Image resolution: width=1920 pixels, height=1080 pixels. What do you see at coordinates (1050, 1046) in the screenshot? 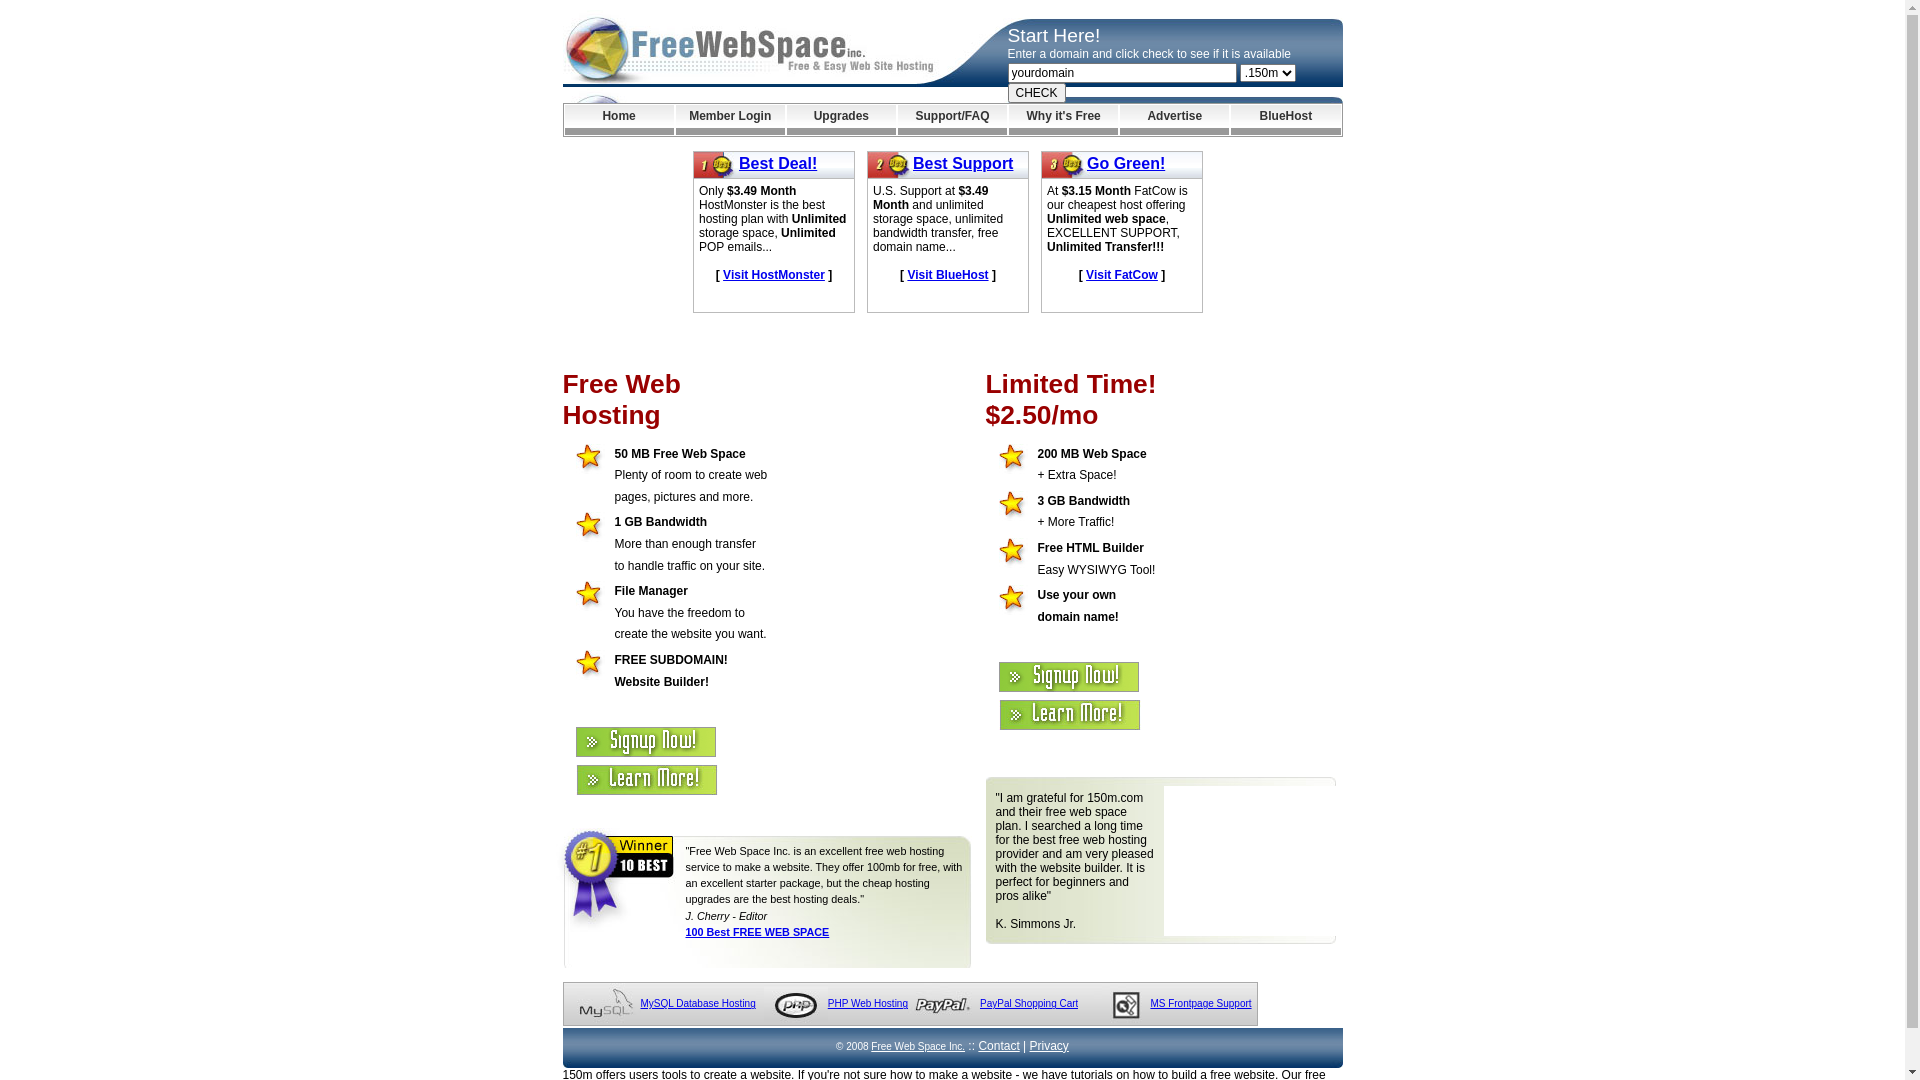
I see `Privacy` at bounding box center [1050, 1046].